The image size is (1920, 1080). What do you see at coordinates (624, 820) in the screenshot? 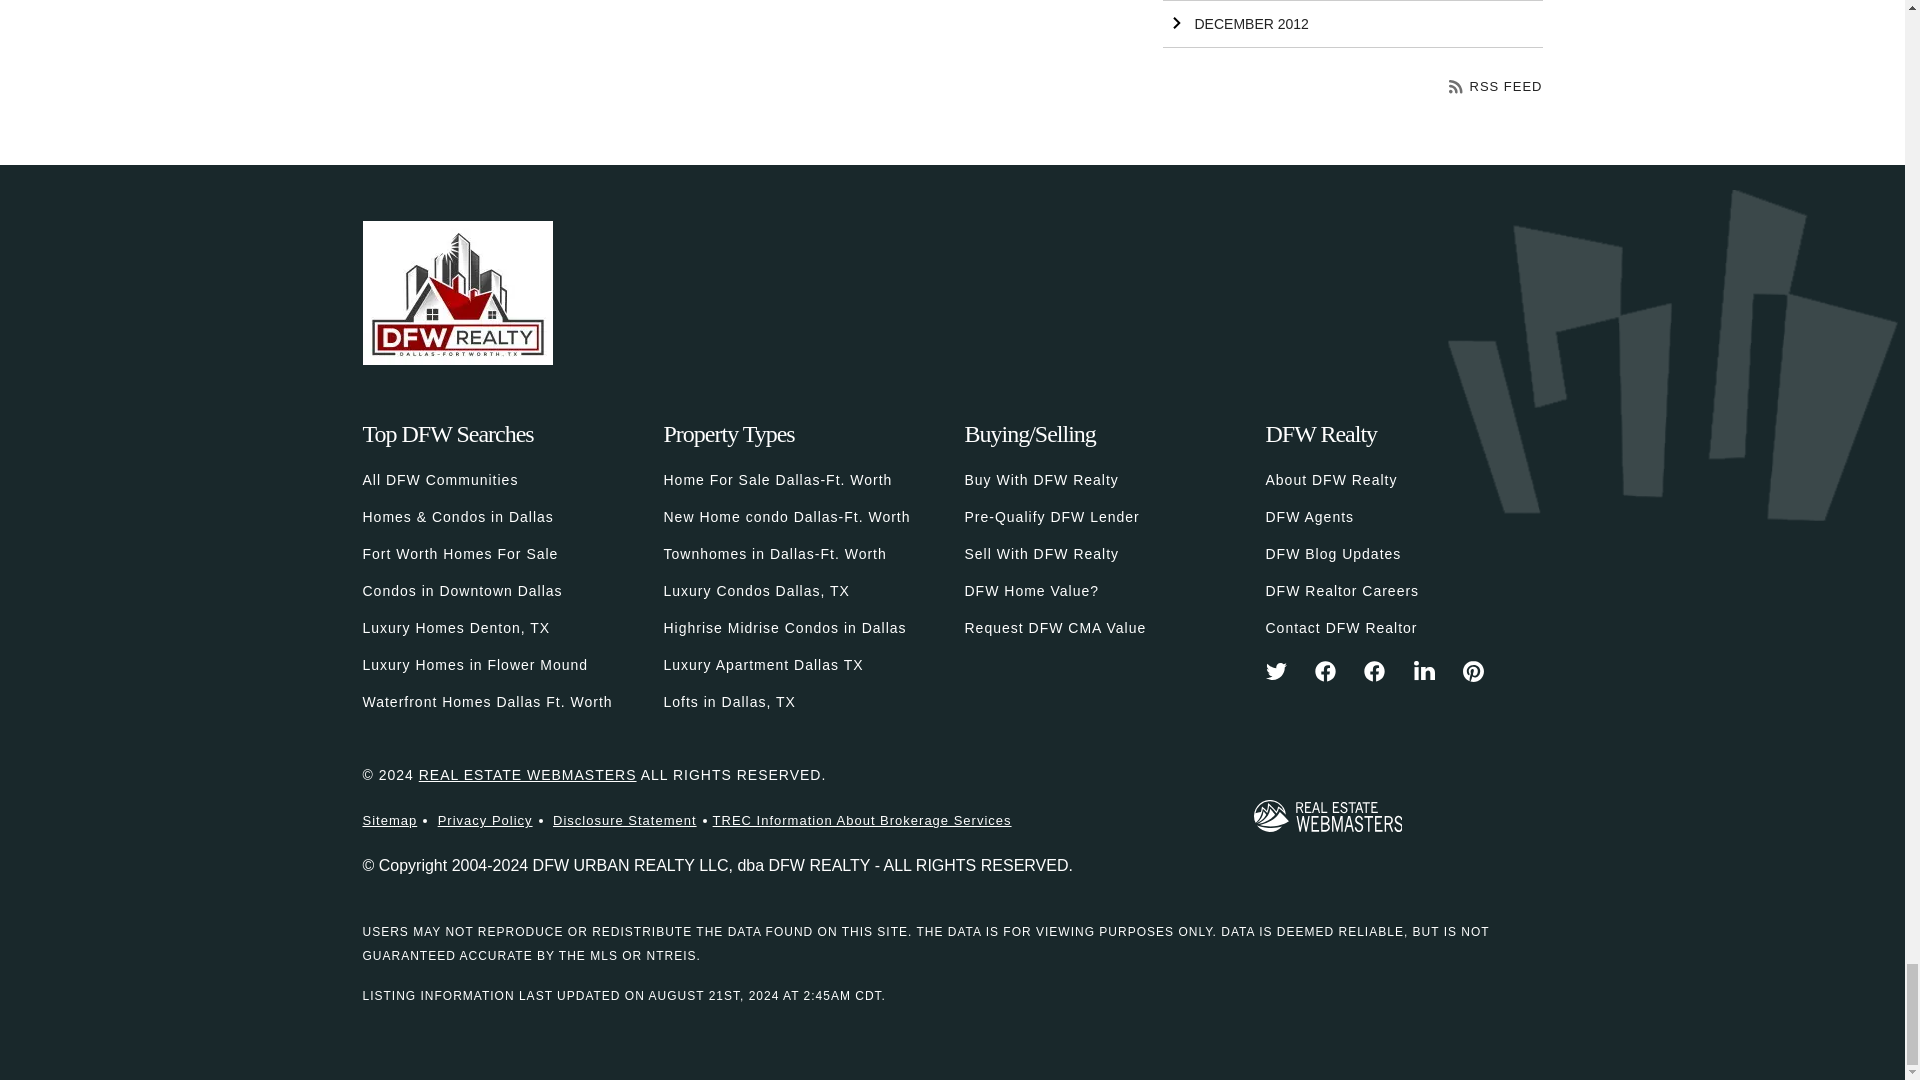
I see `DFW Urban Realty Disclosure Statement` at bounding box center [624, 820].